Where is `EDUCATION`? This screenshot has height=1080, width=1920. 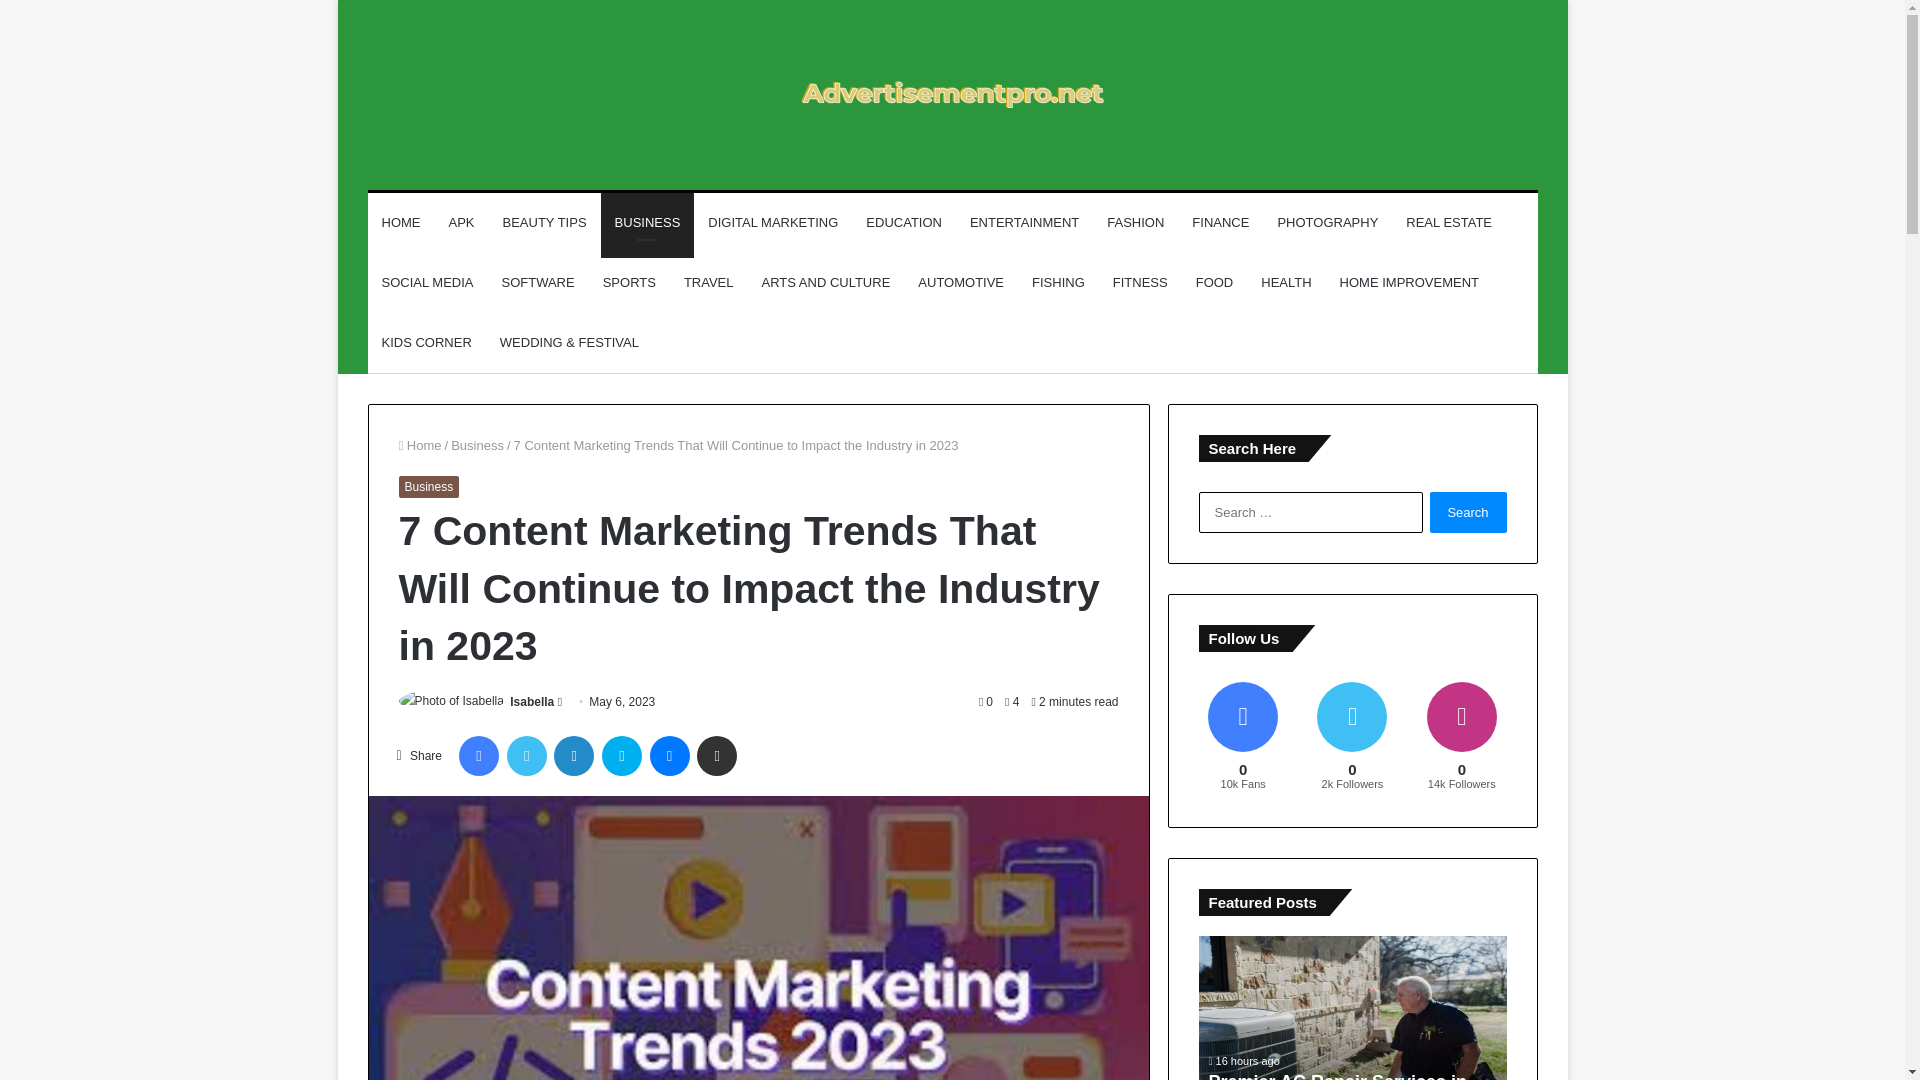 EDUCATION is located at coordinates (904, 222).